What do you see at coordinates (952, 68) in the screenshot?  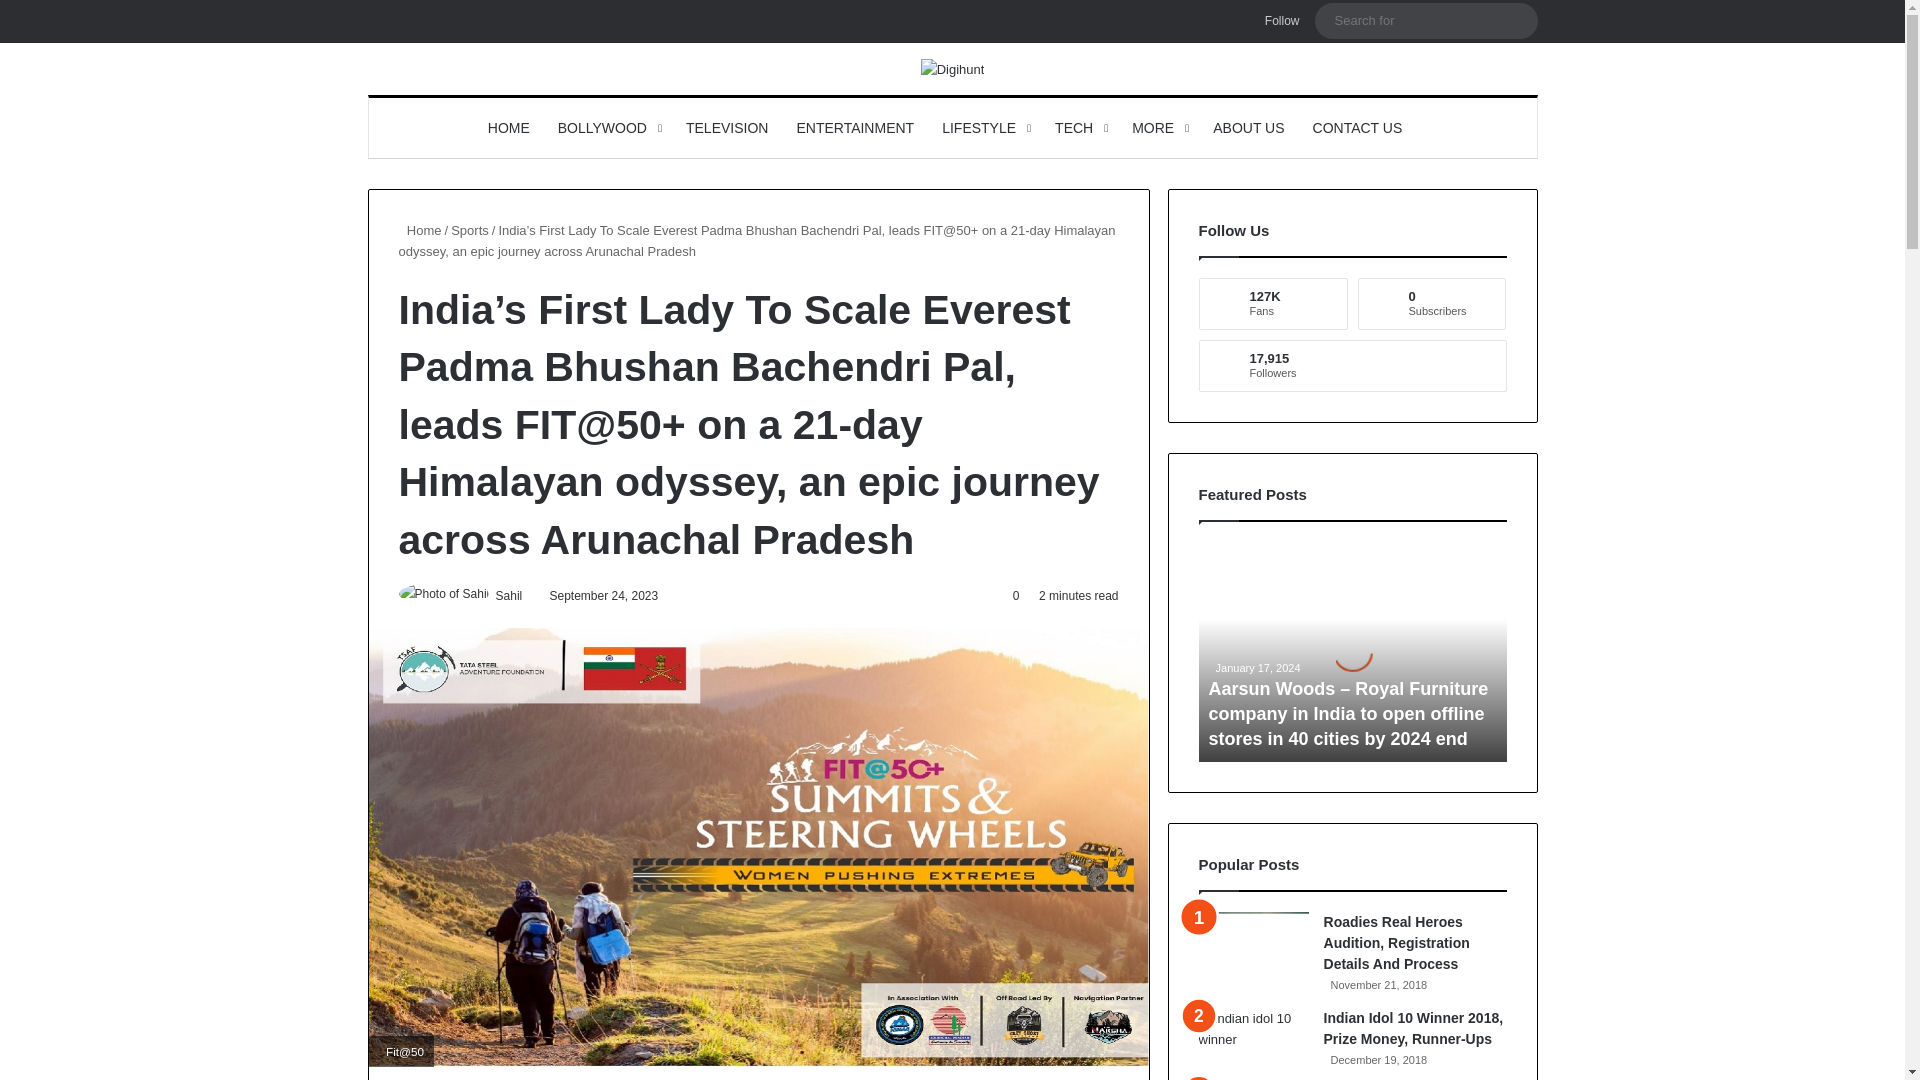 I see `Digihunt` at bounding box center [952, 68].